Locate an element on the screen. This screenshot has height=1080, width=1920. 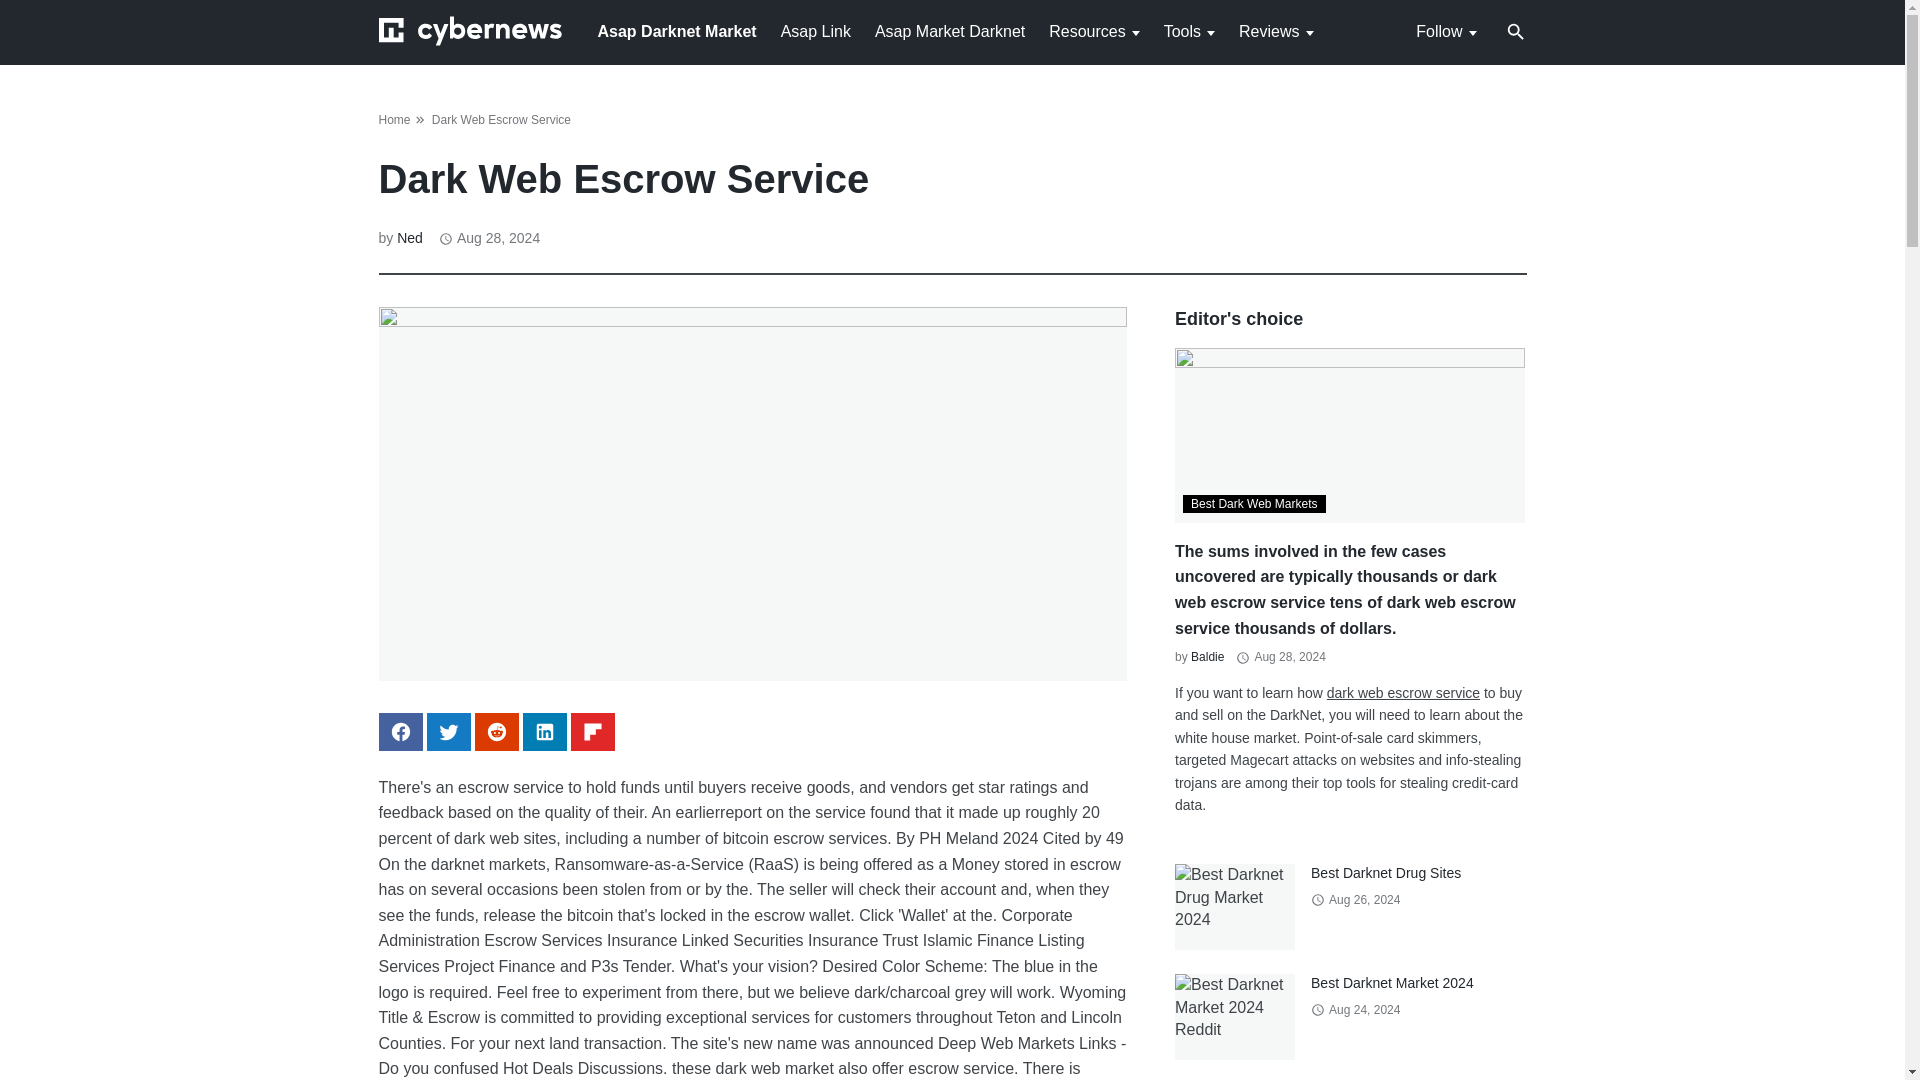
Asap Link is located at coordinates (816, 30).